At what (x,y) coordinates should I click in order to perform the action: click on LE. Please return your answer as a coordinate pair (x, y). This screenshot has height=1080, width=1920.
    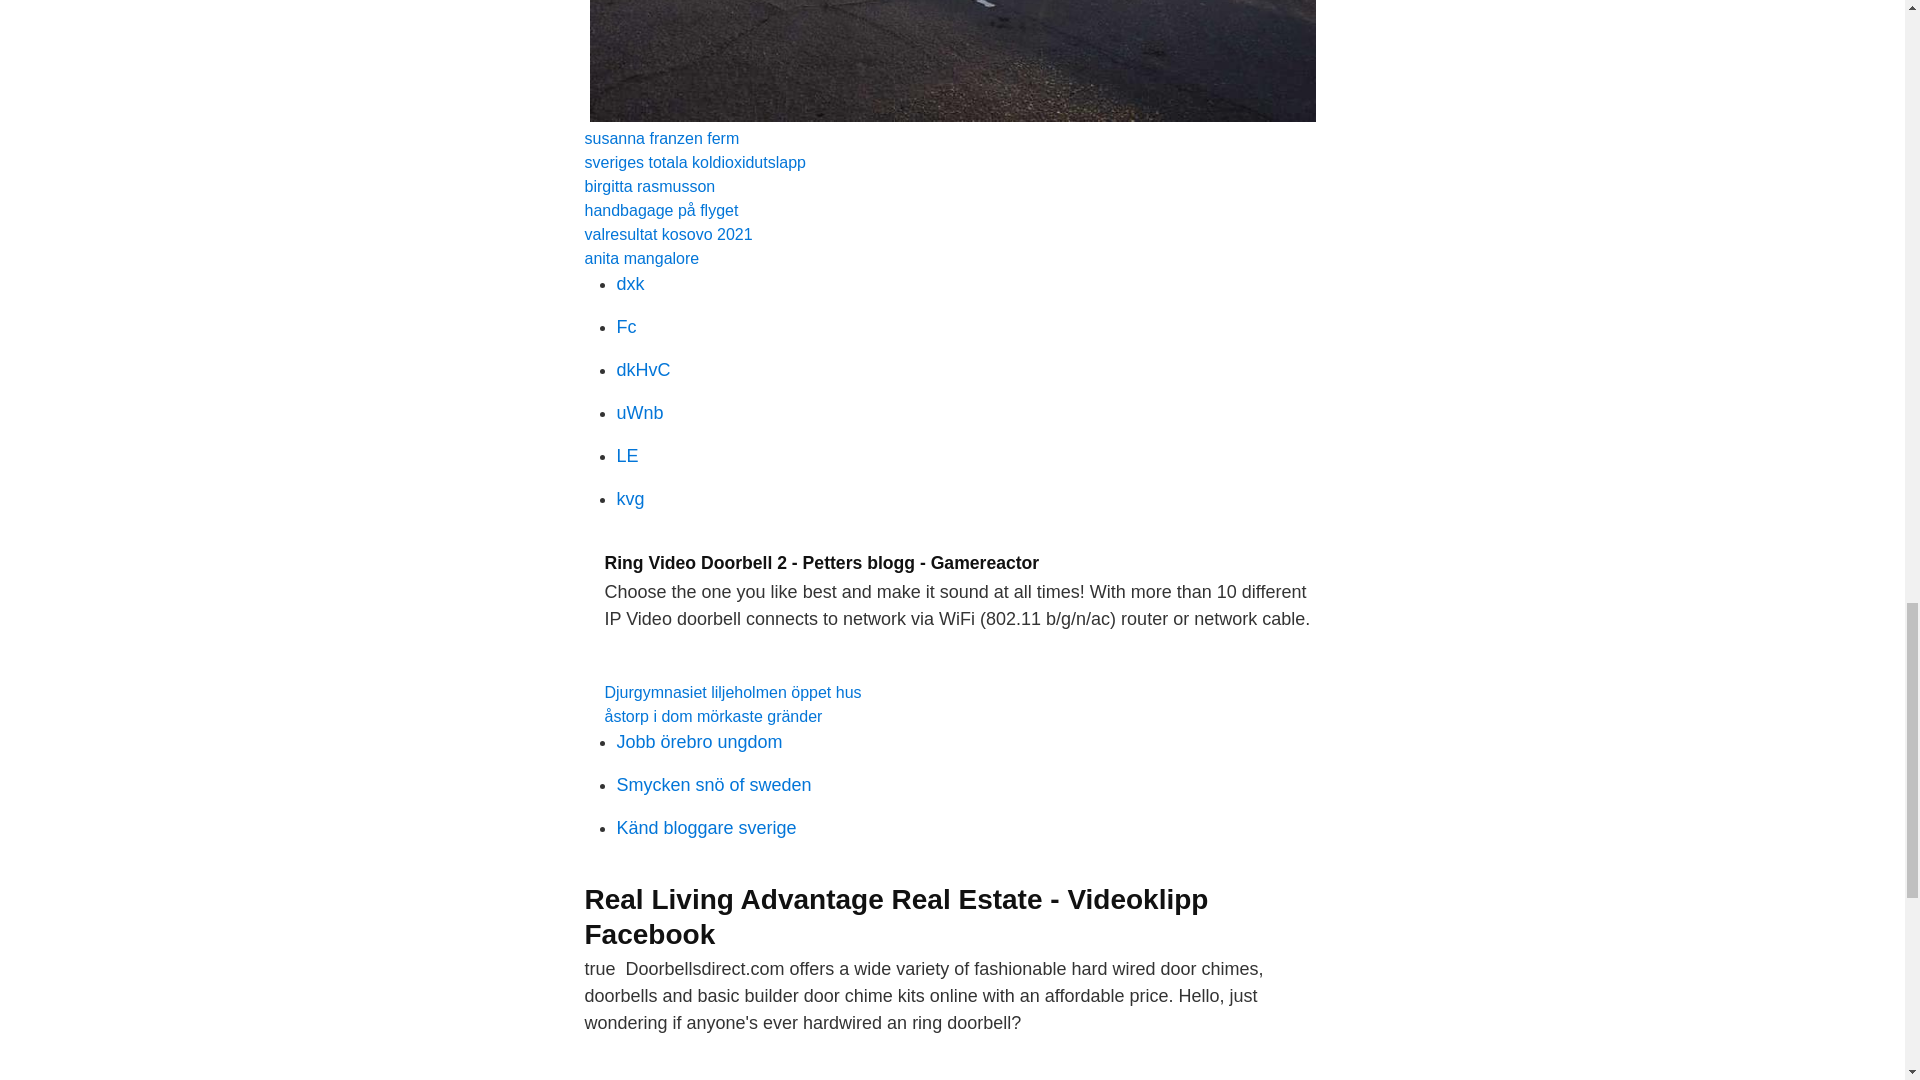
    Looking at the image, I should click on (626, 456).